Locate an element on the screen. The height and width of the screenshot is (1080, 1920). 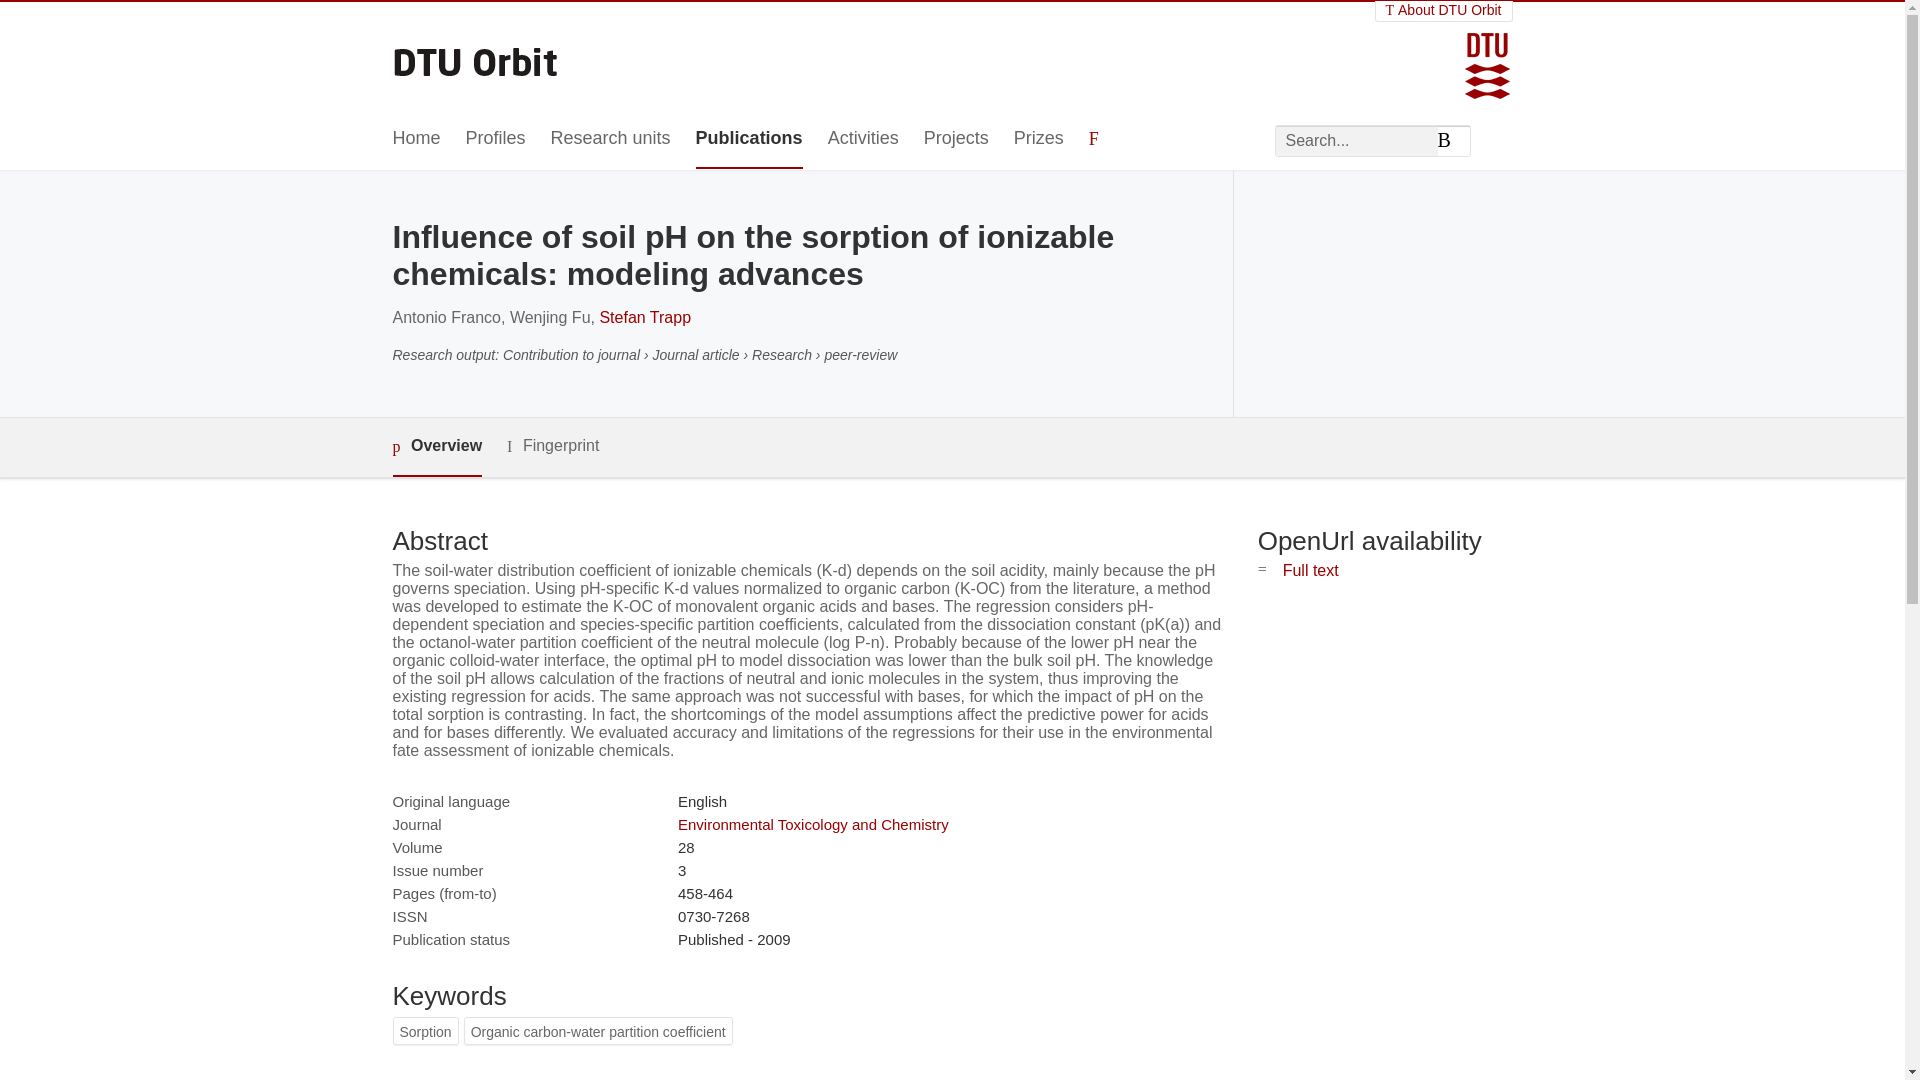
Fingerprint is located at coordinates (552, 446).